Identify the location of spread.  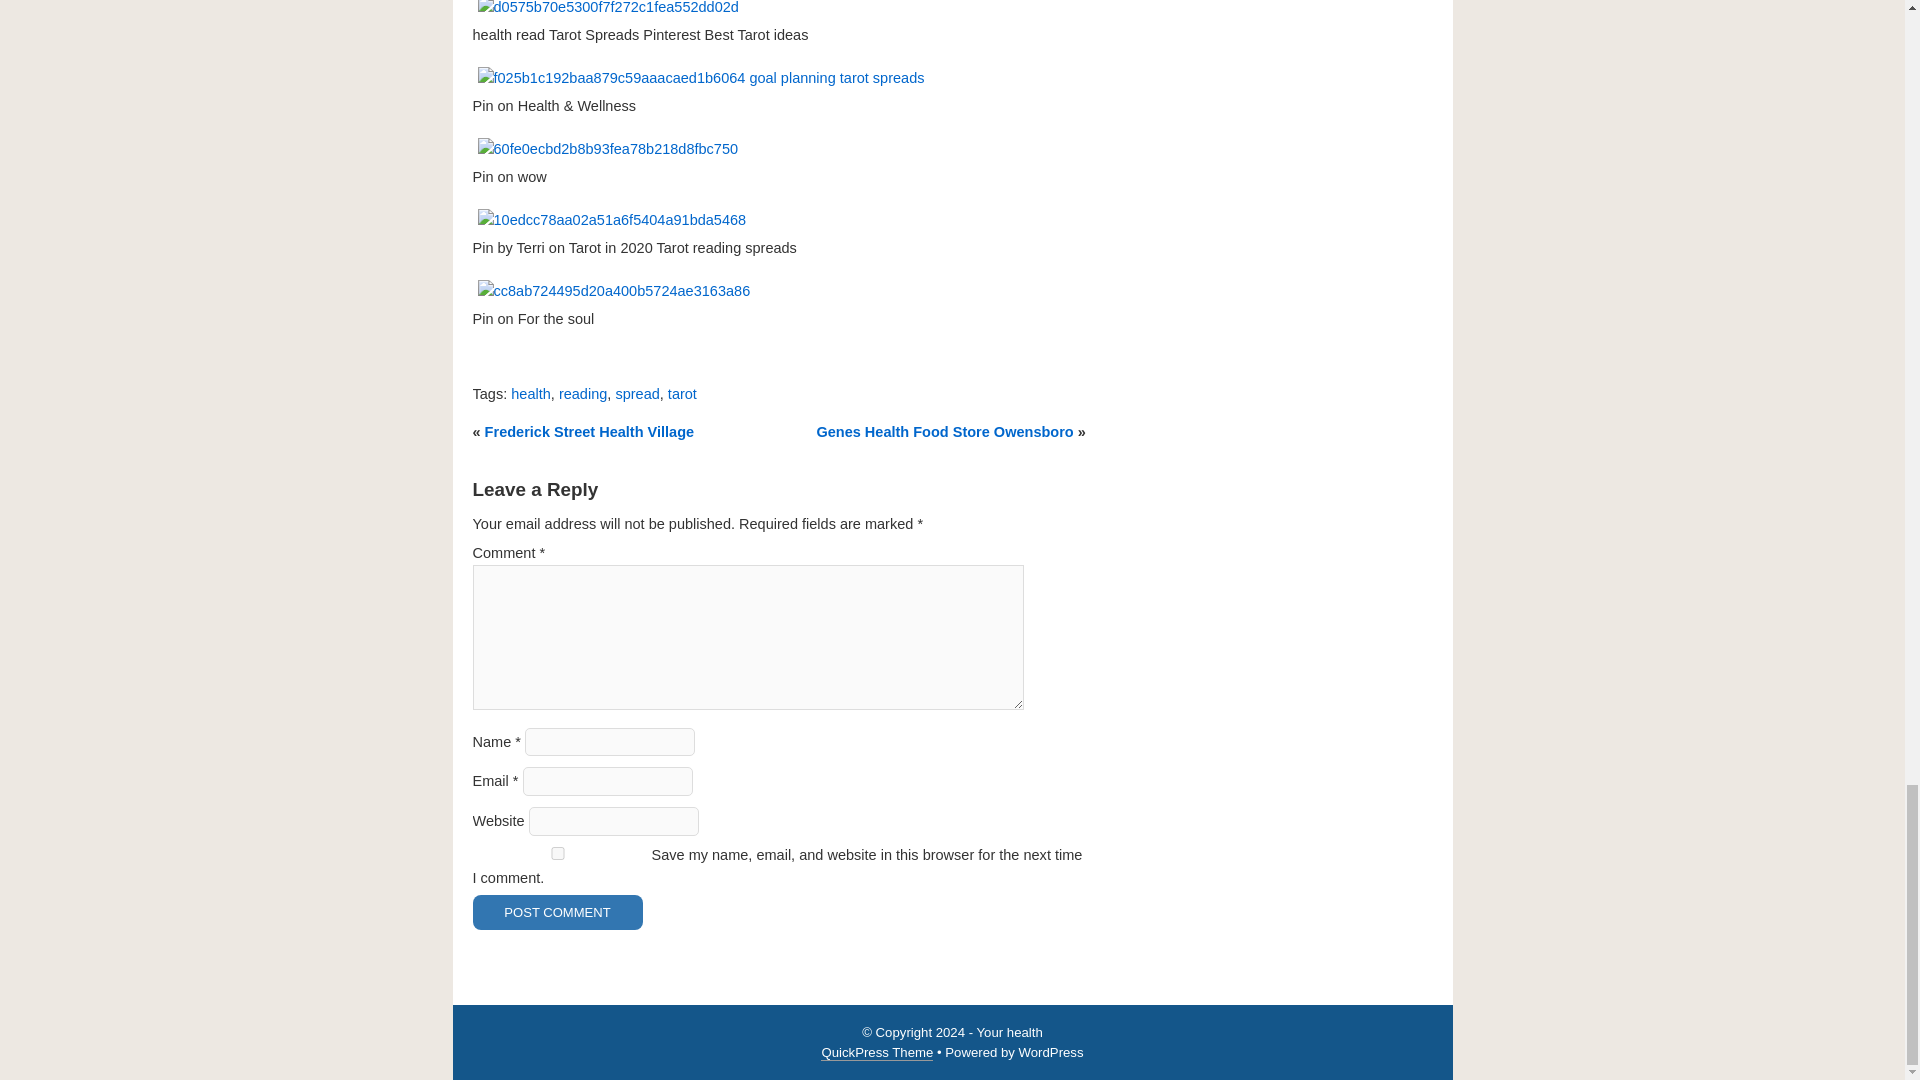
(636, 393).